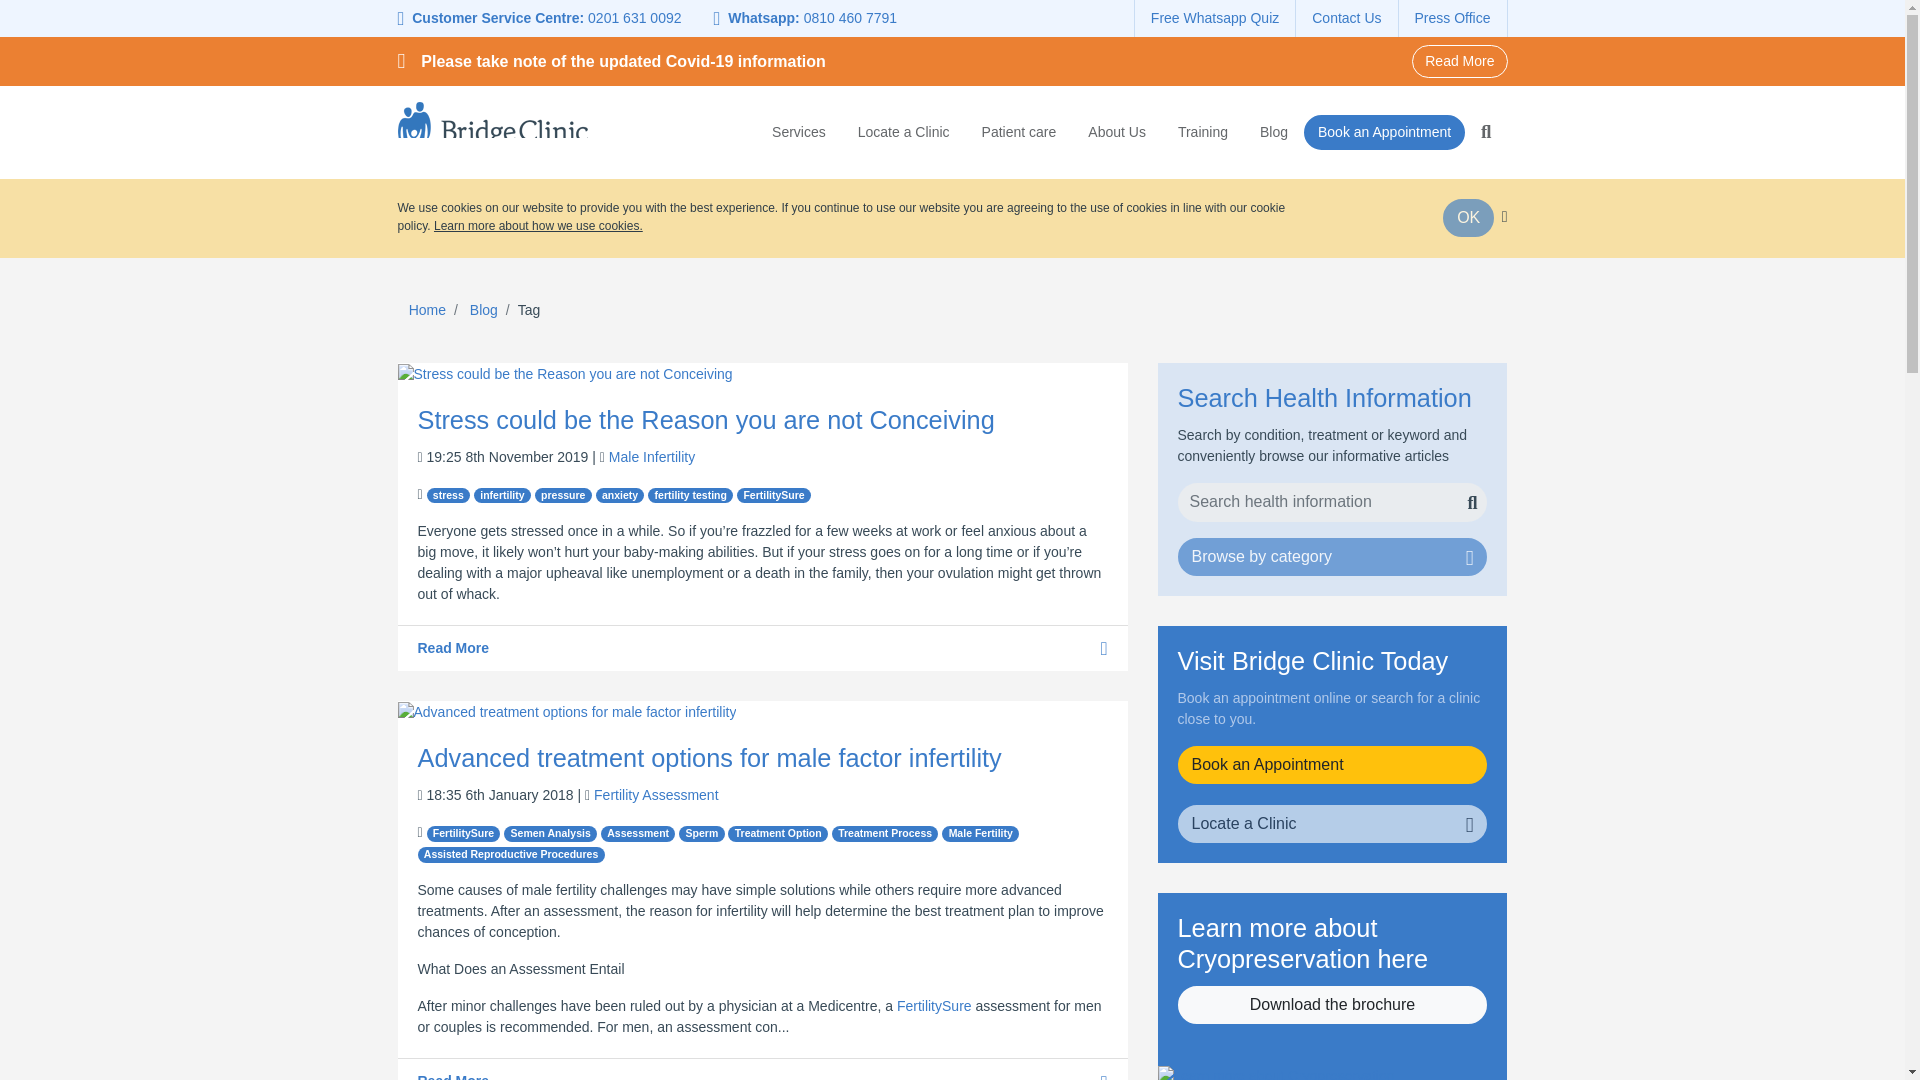  Describe the element at coordinates (1214, 18) in the screenshot. I see `Free Whatsapp Quiz` at that location.